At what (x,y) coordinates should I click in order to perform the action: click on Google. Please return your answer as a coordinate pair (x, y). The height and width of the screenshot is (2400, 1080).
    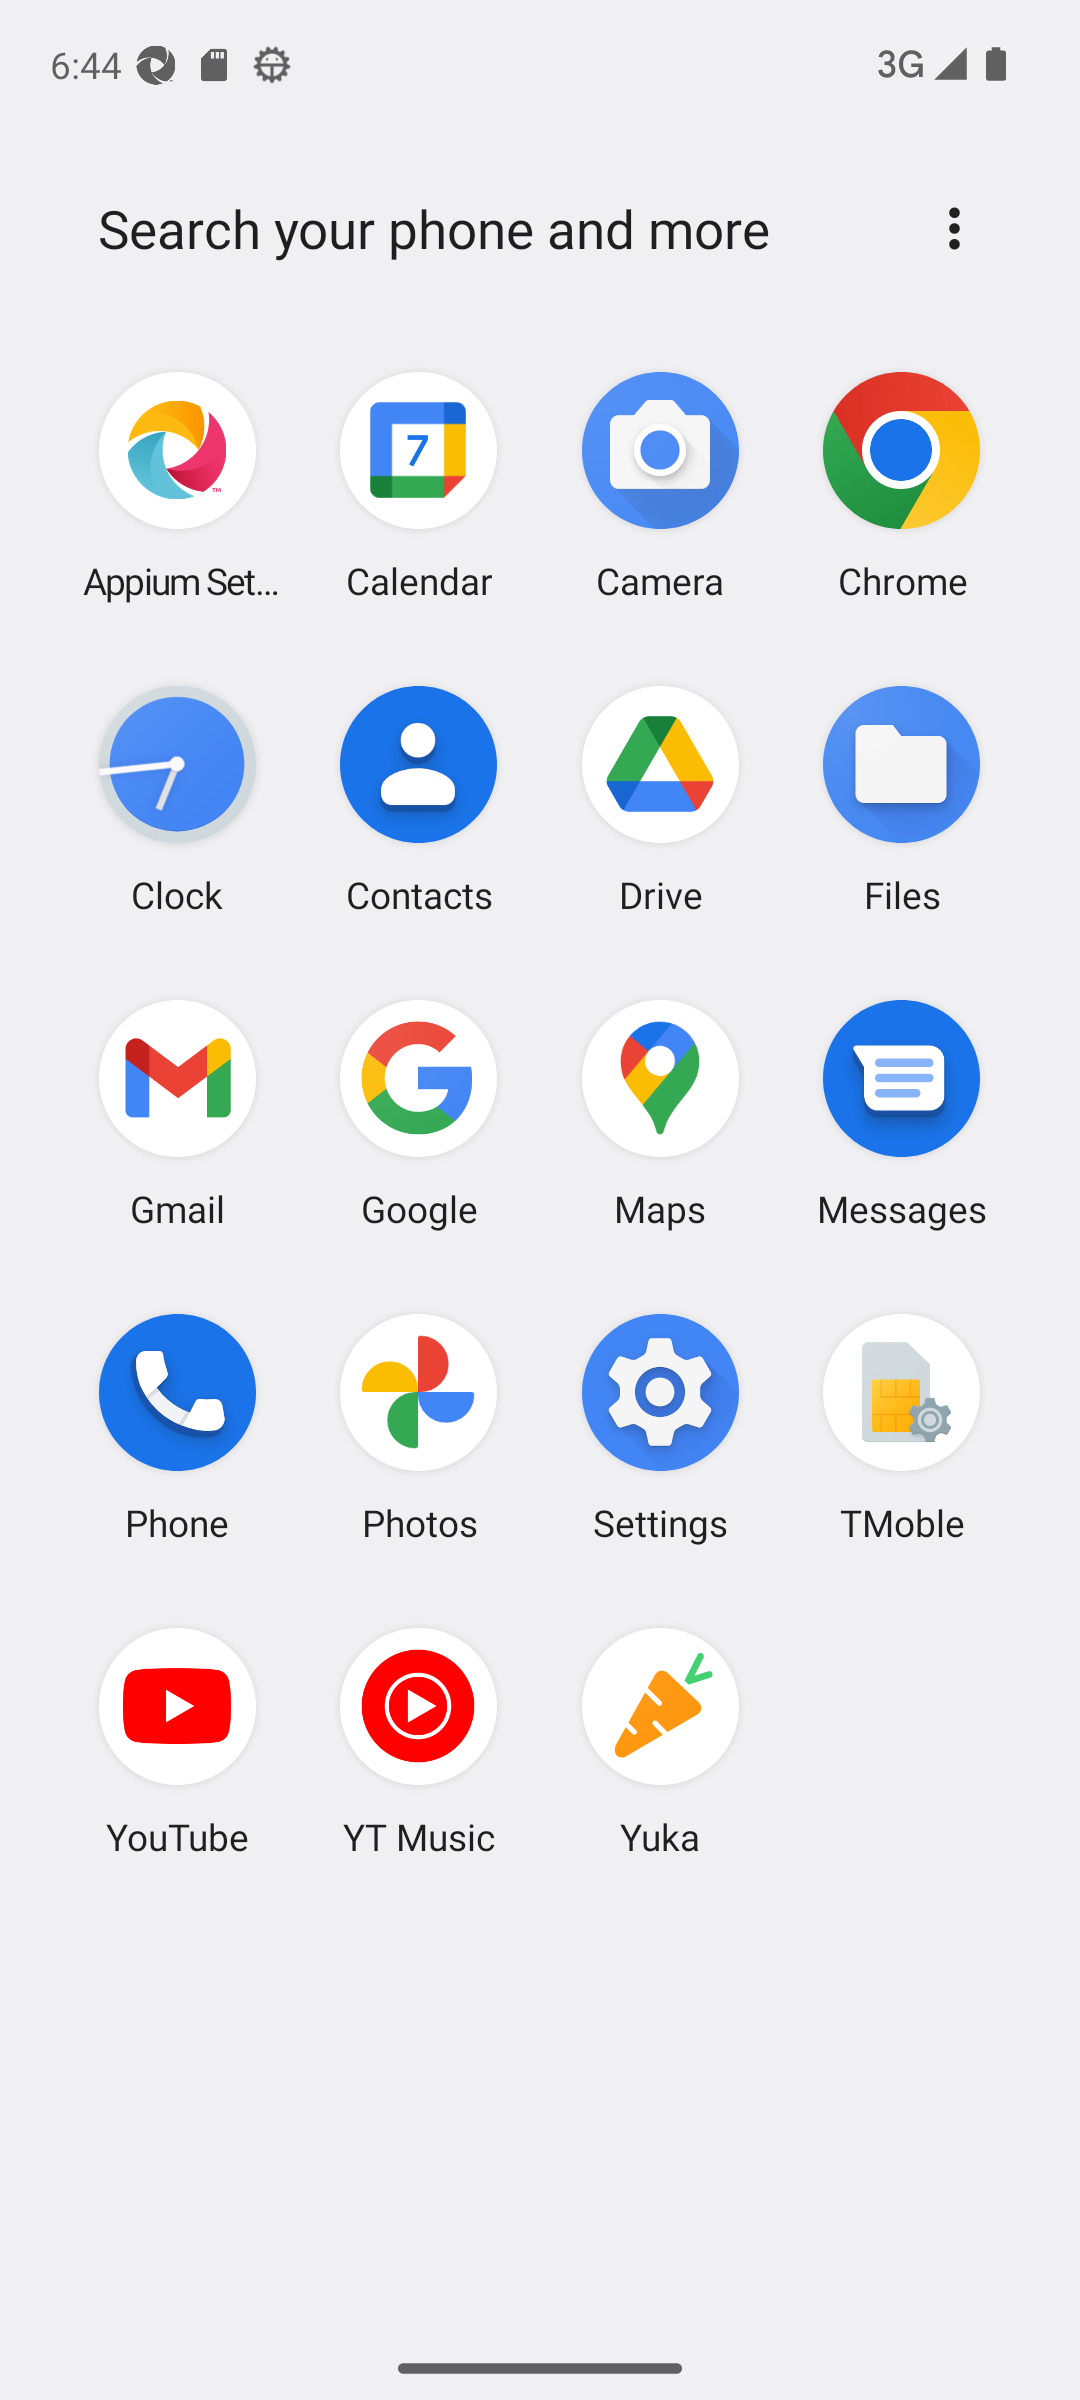
    Looking at the image, I should click on (419, 1112).